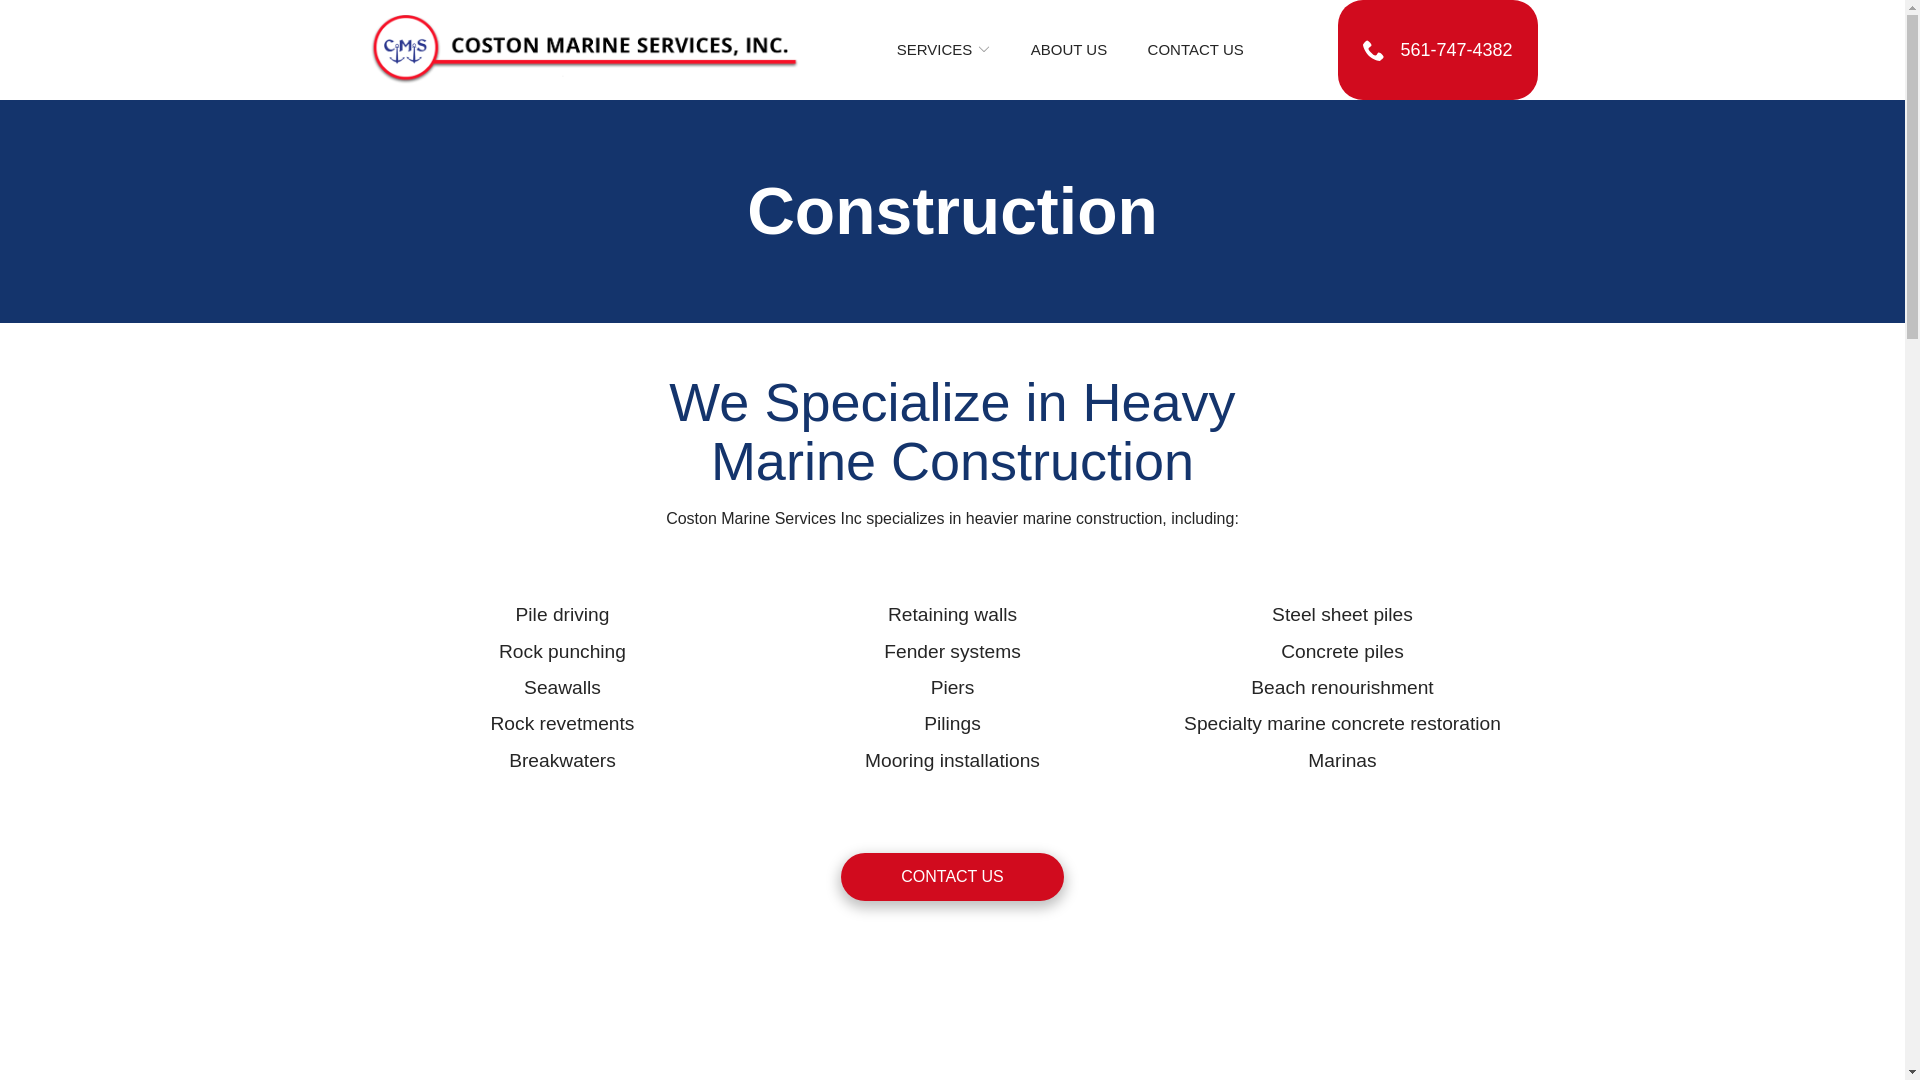 The height and width of the screenshot is (1080, 1920). I want to click on 561-747-4382, so click(1438, 50).